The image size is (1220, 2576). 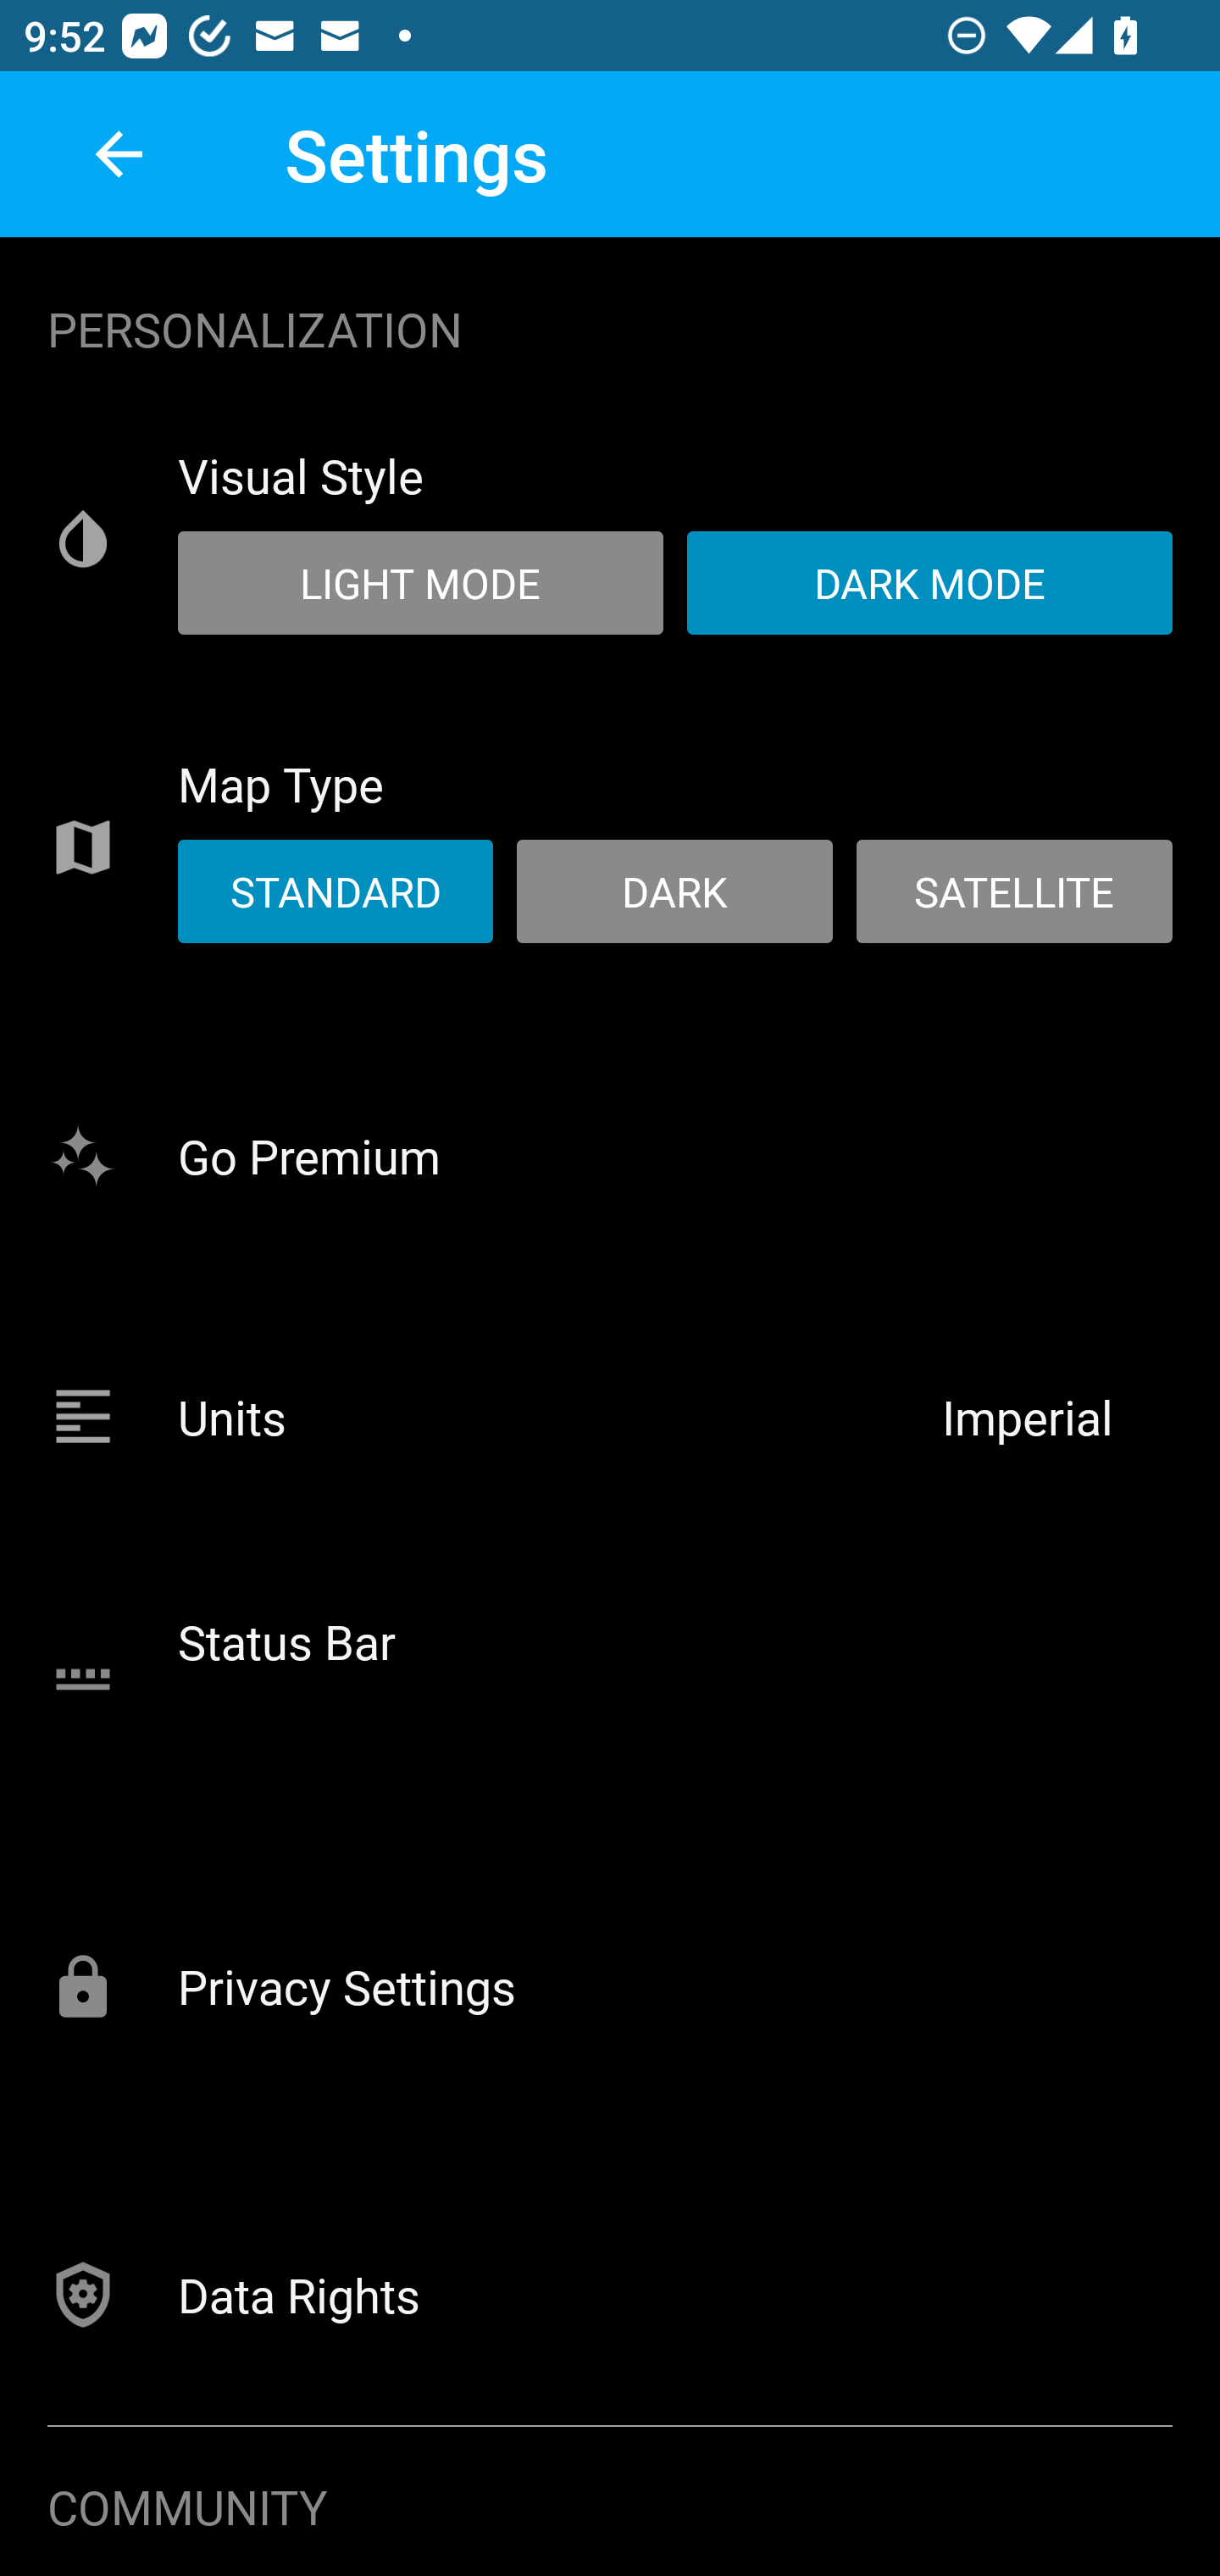 What do you see at coordinates (610, 1678) in the screenshot?
I see `Status Bar` at bounding box center [610, 1678].